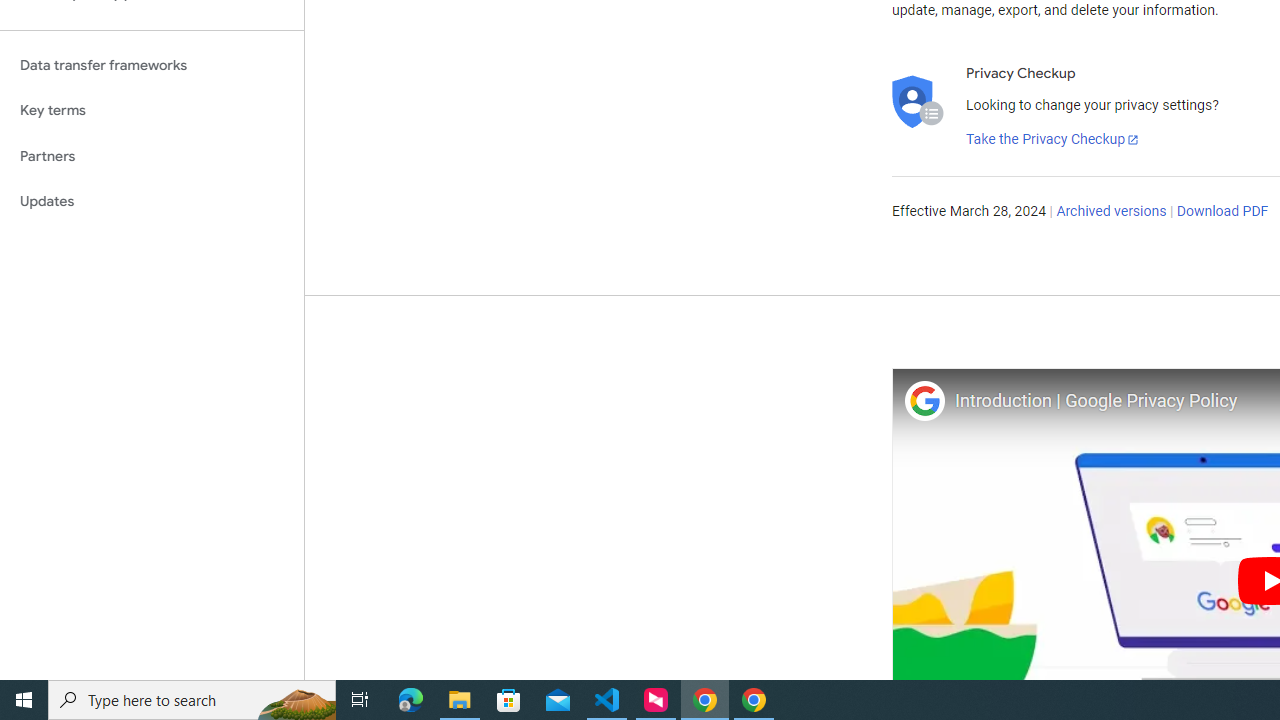 The image size is (1280, 720). I want to click on Take the Privacy Checkup, so click(1053, 140).